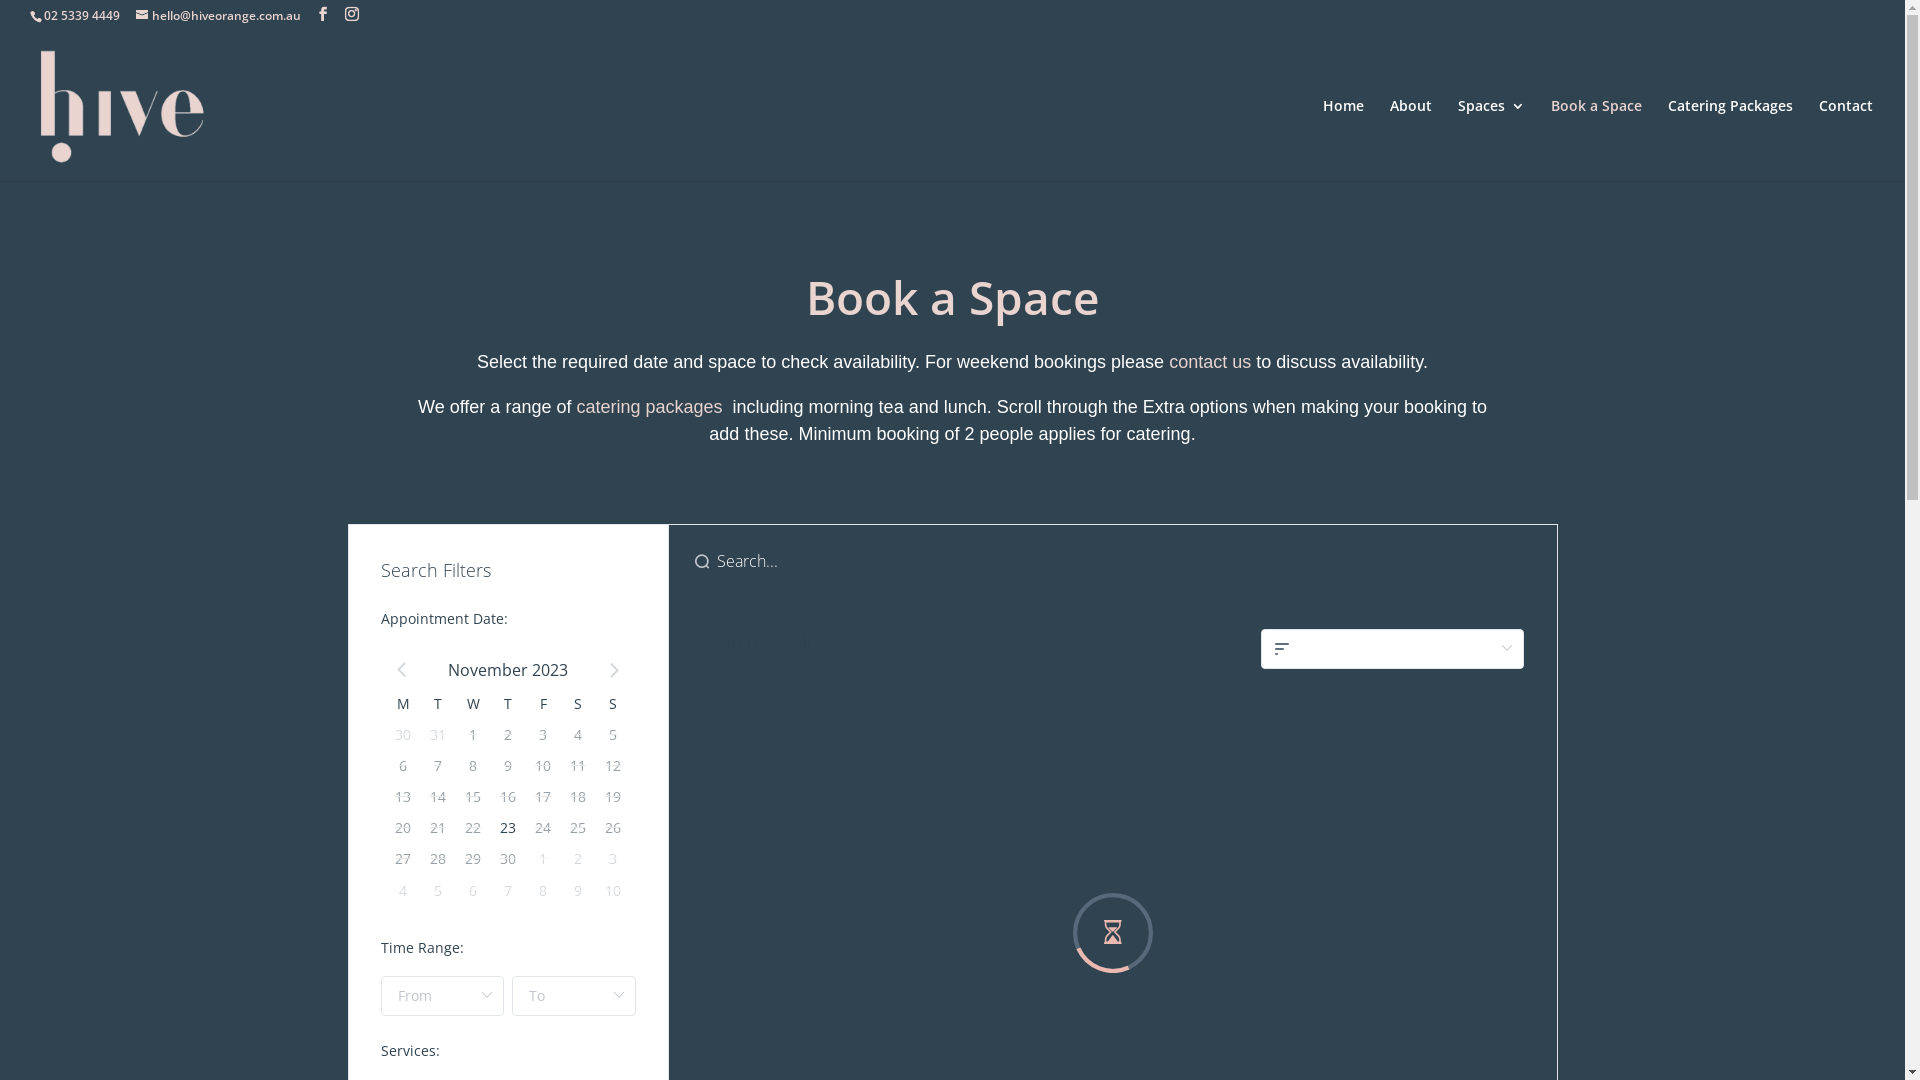  Describe the element at coordinates (1596, 140) in the screenshot. I see `Book a Space` at that location.